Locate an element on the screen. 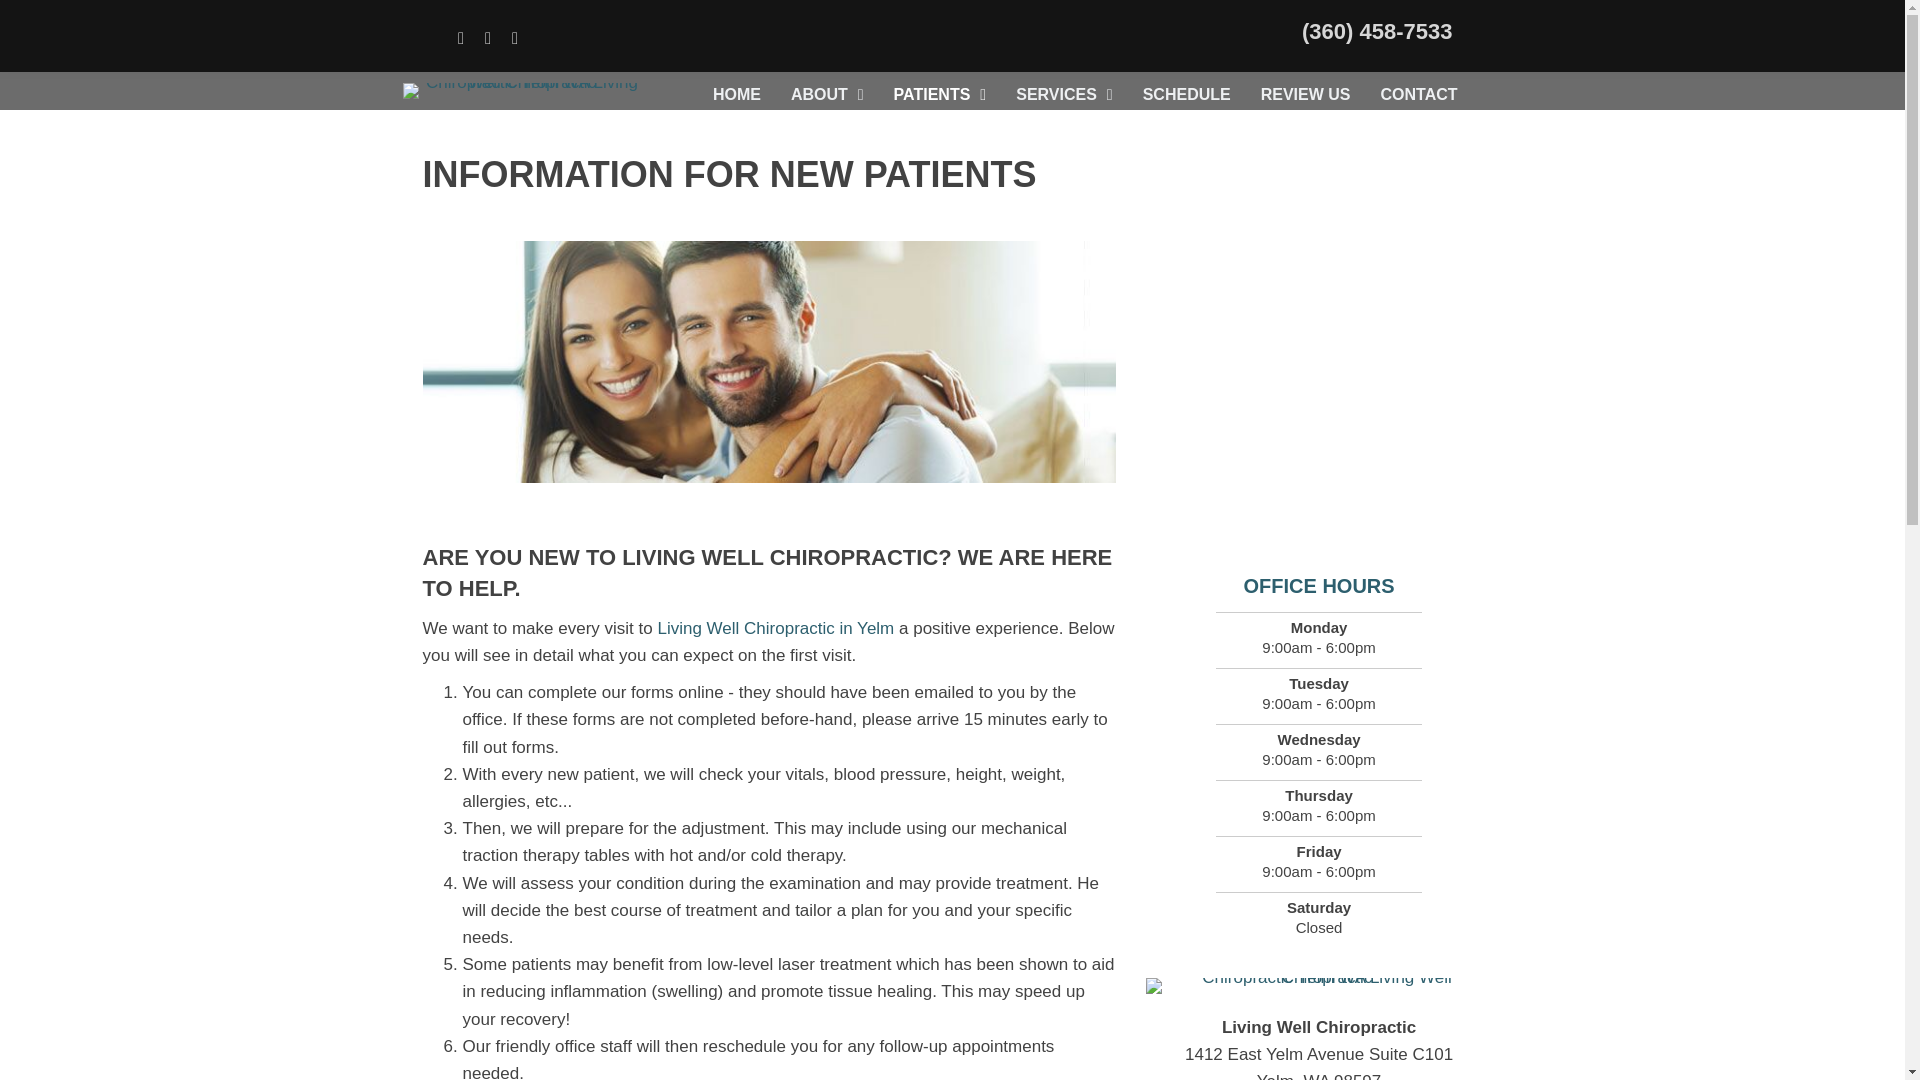 The width and height of the screenshot is (1920, 1080). SERVICES is located at coordinates (1064, 94).